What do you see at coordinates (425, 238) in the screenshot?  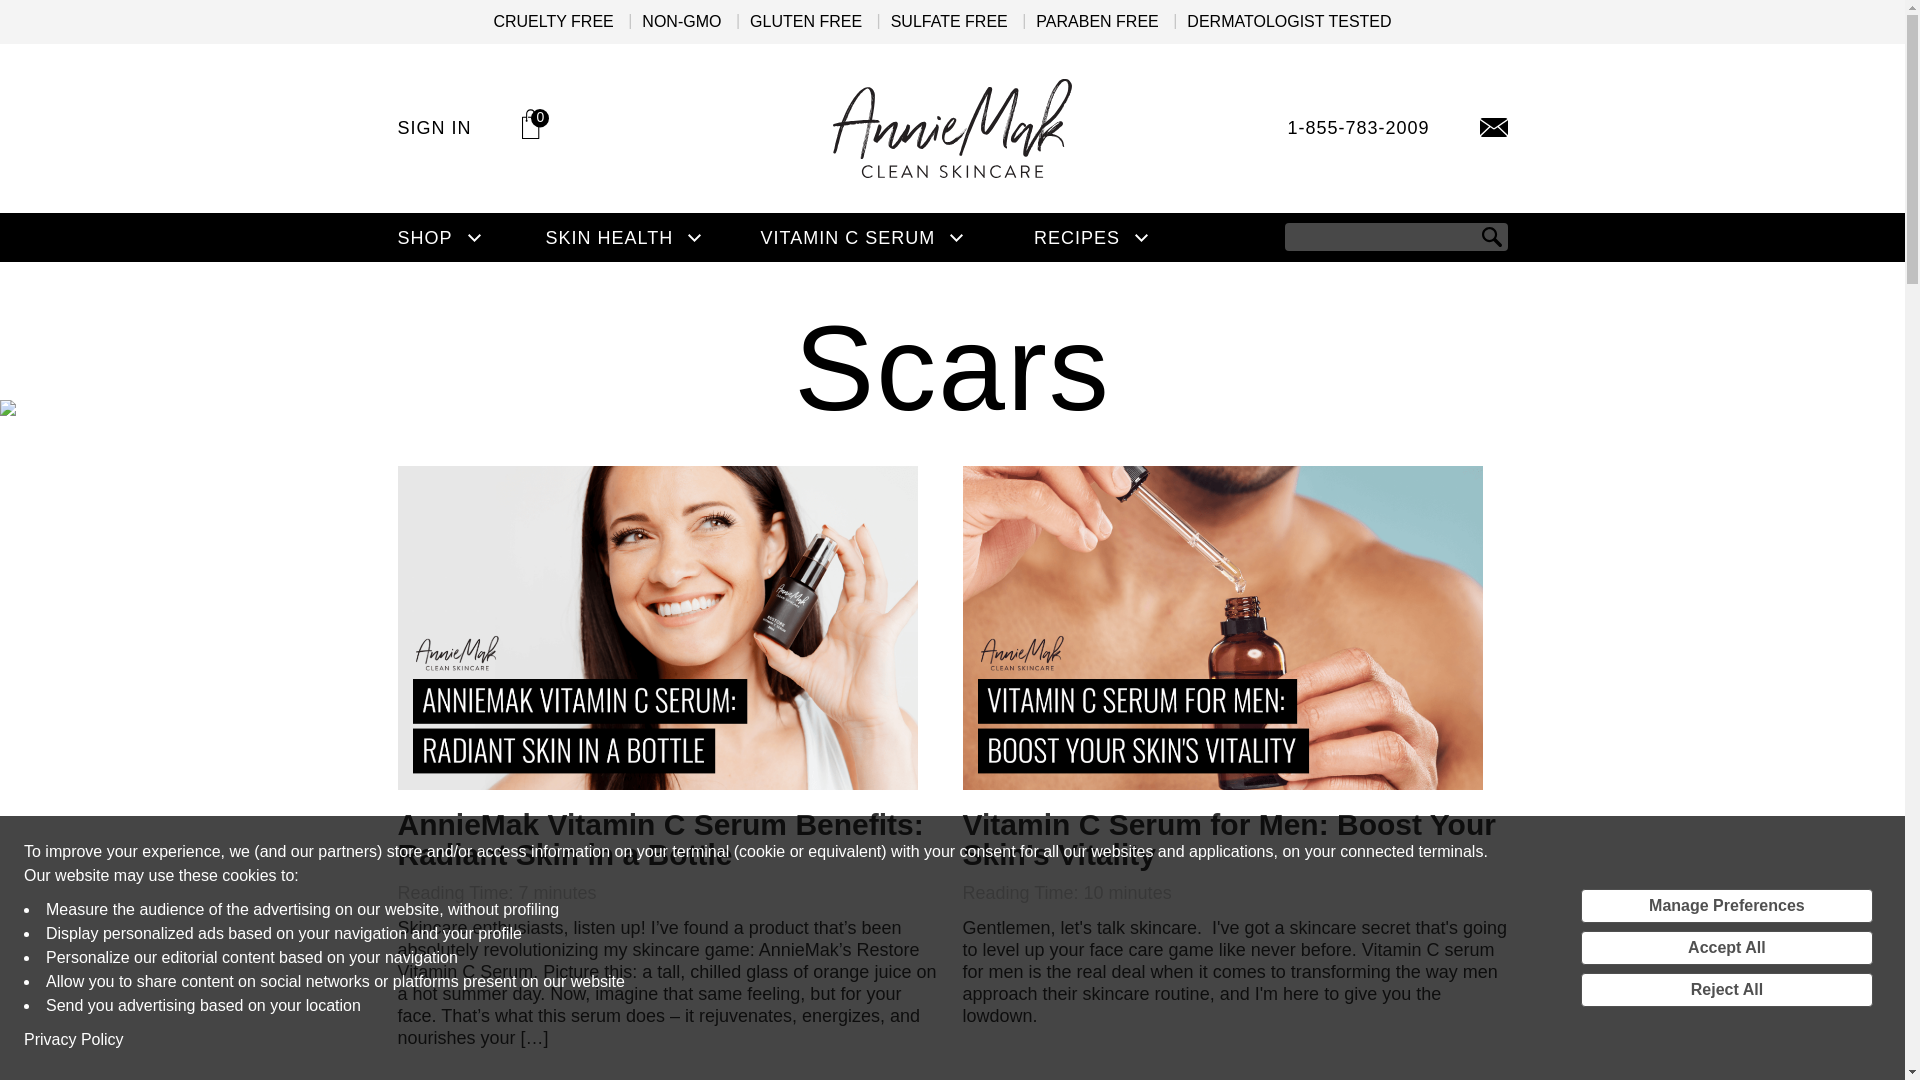 I see `SHOP` at bounding box center [425, 238].